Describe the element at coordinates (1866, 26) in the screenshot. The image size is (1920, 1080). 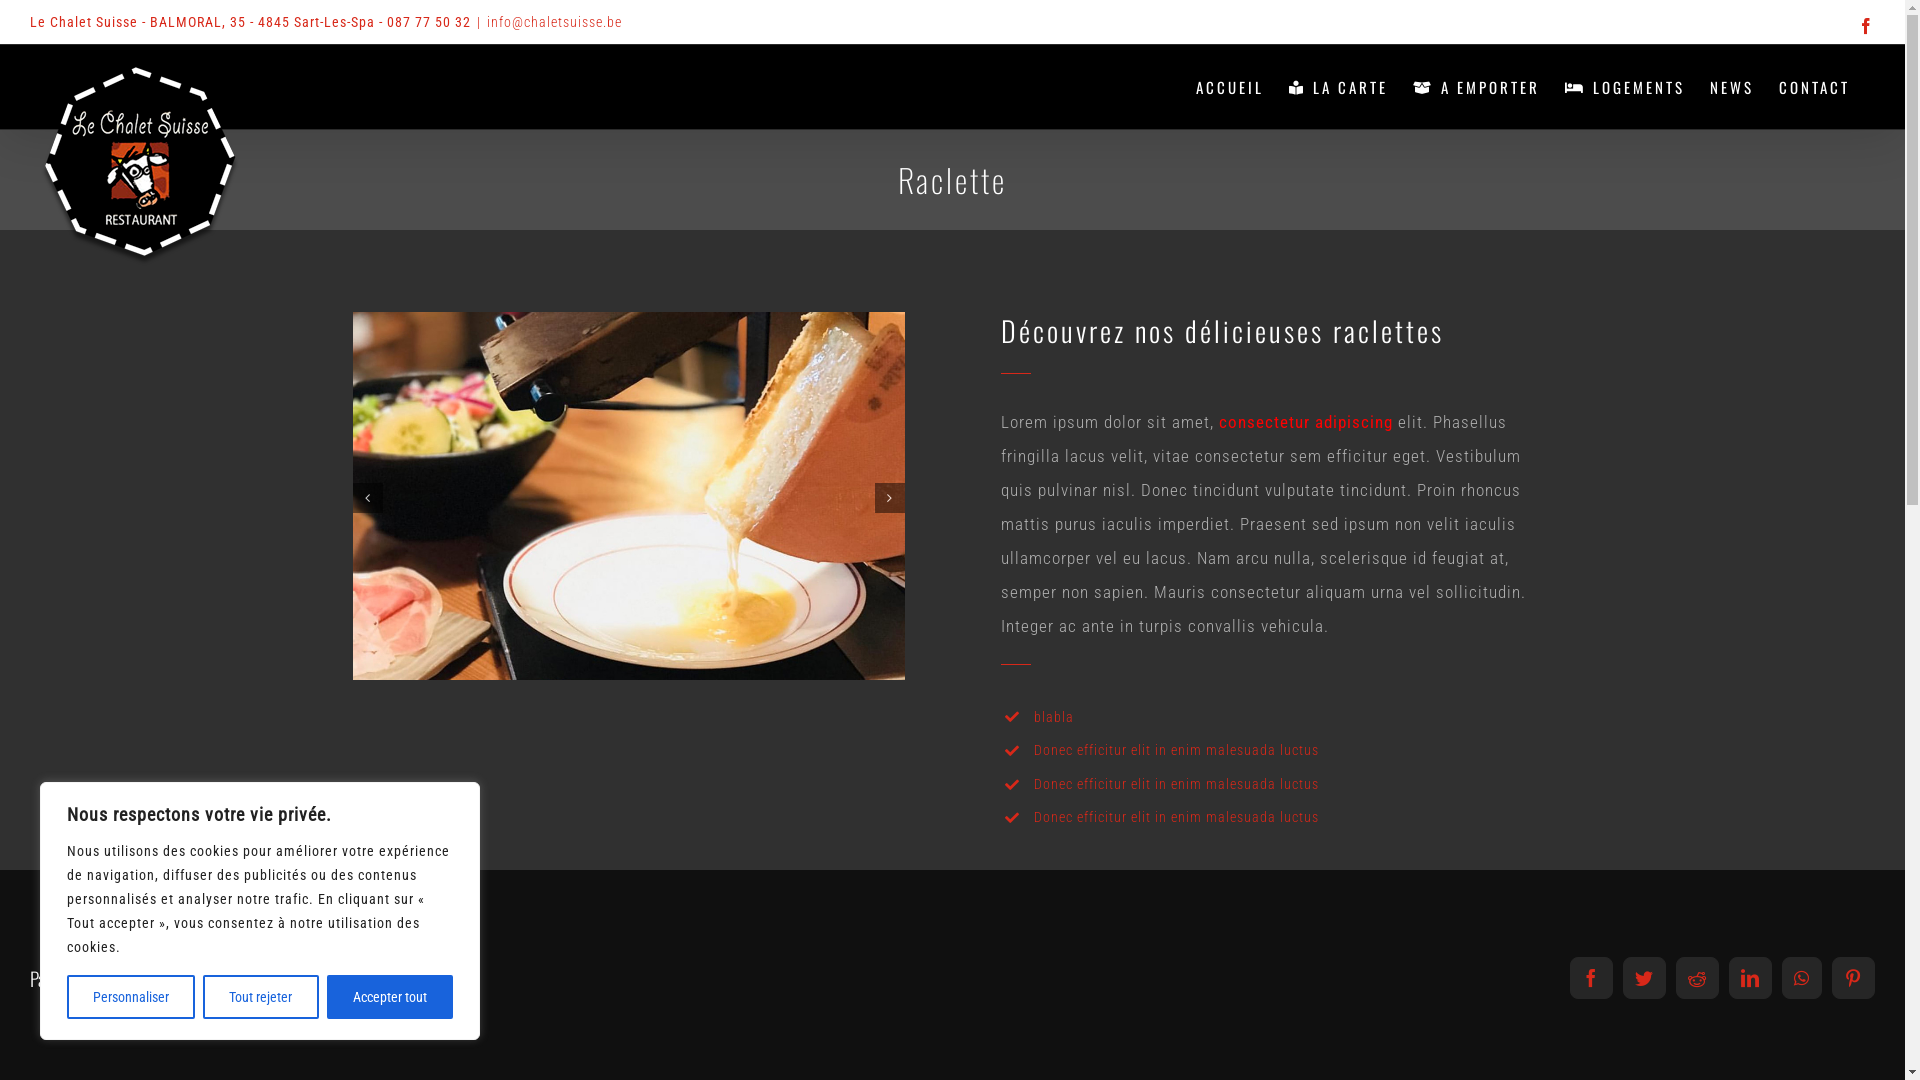
I see `Facebook` at that location.